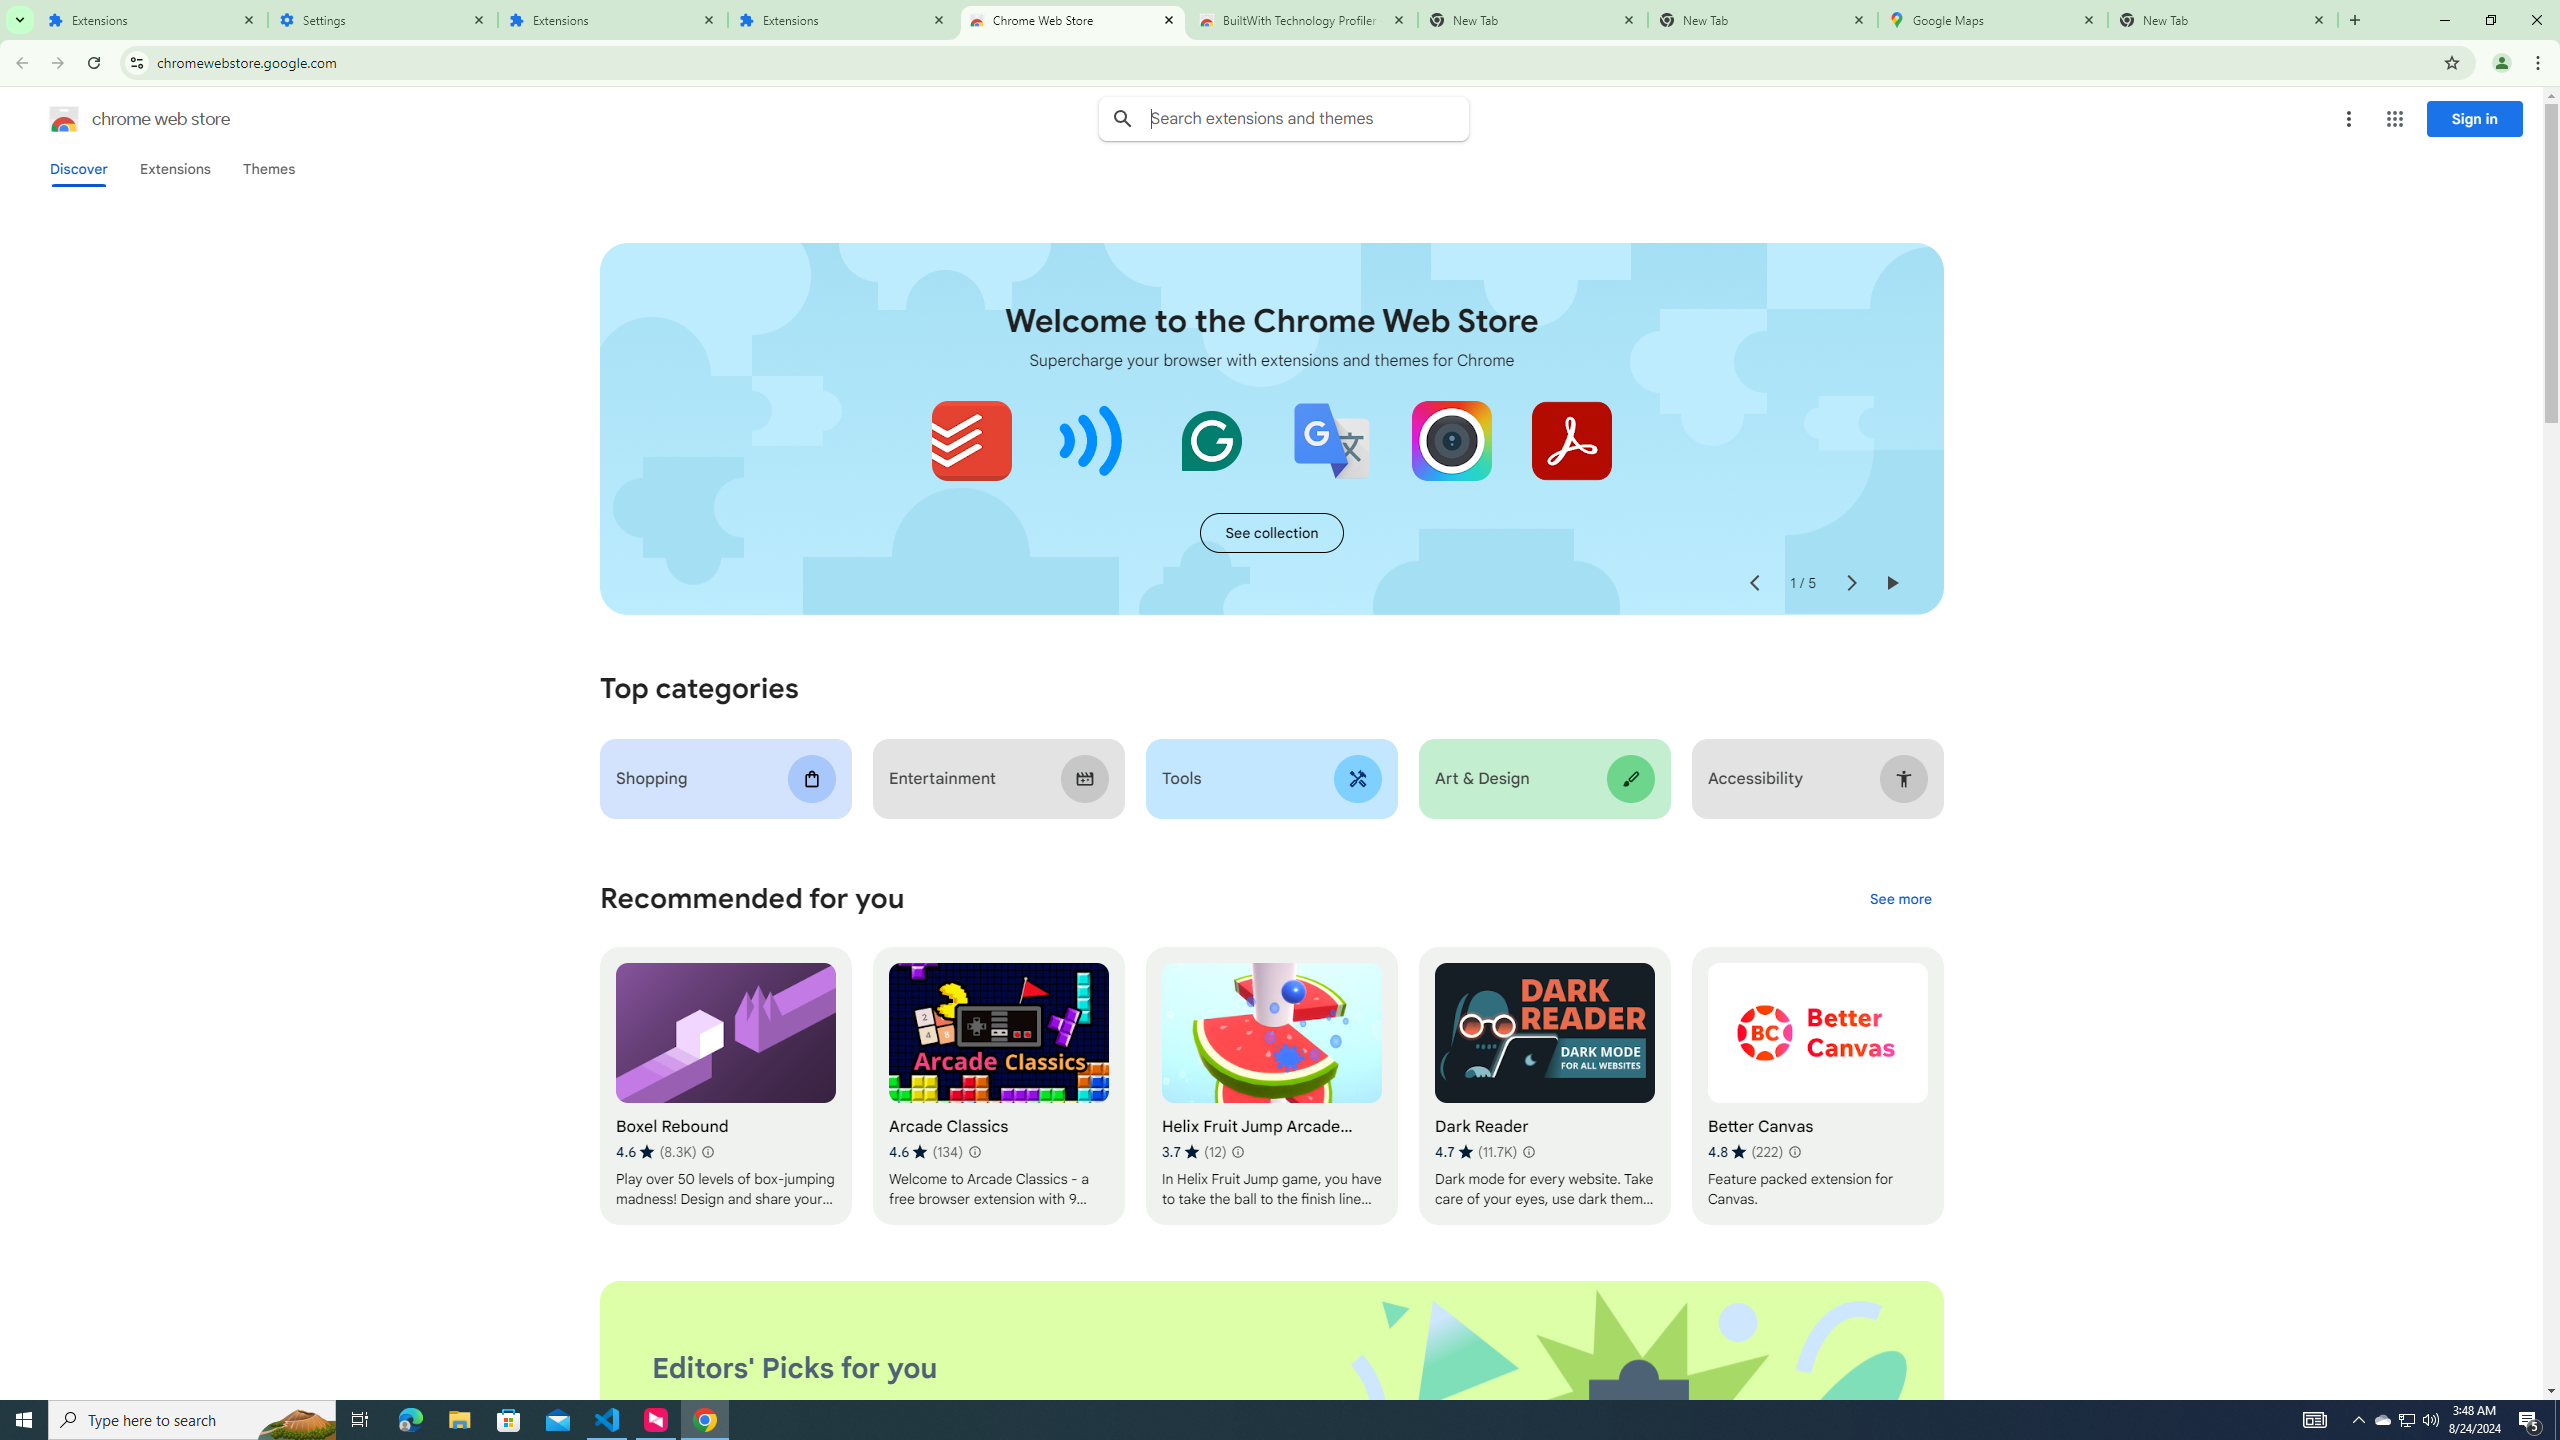 The image size is (2560, 1440). What do you see at coordinates (1570, 440) in the screenshot?
I see `Adobe Acrobat: PDF edit, convert, sign tools` at bounding box center [1570, 440].